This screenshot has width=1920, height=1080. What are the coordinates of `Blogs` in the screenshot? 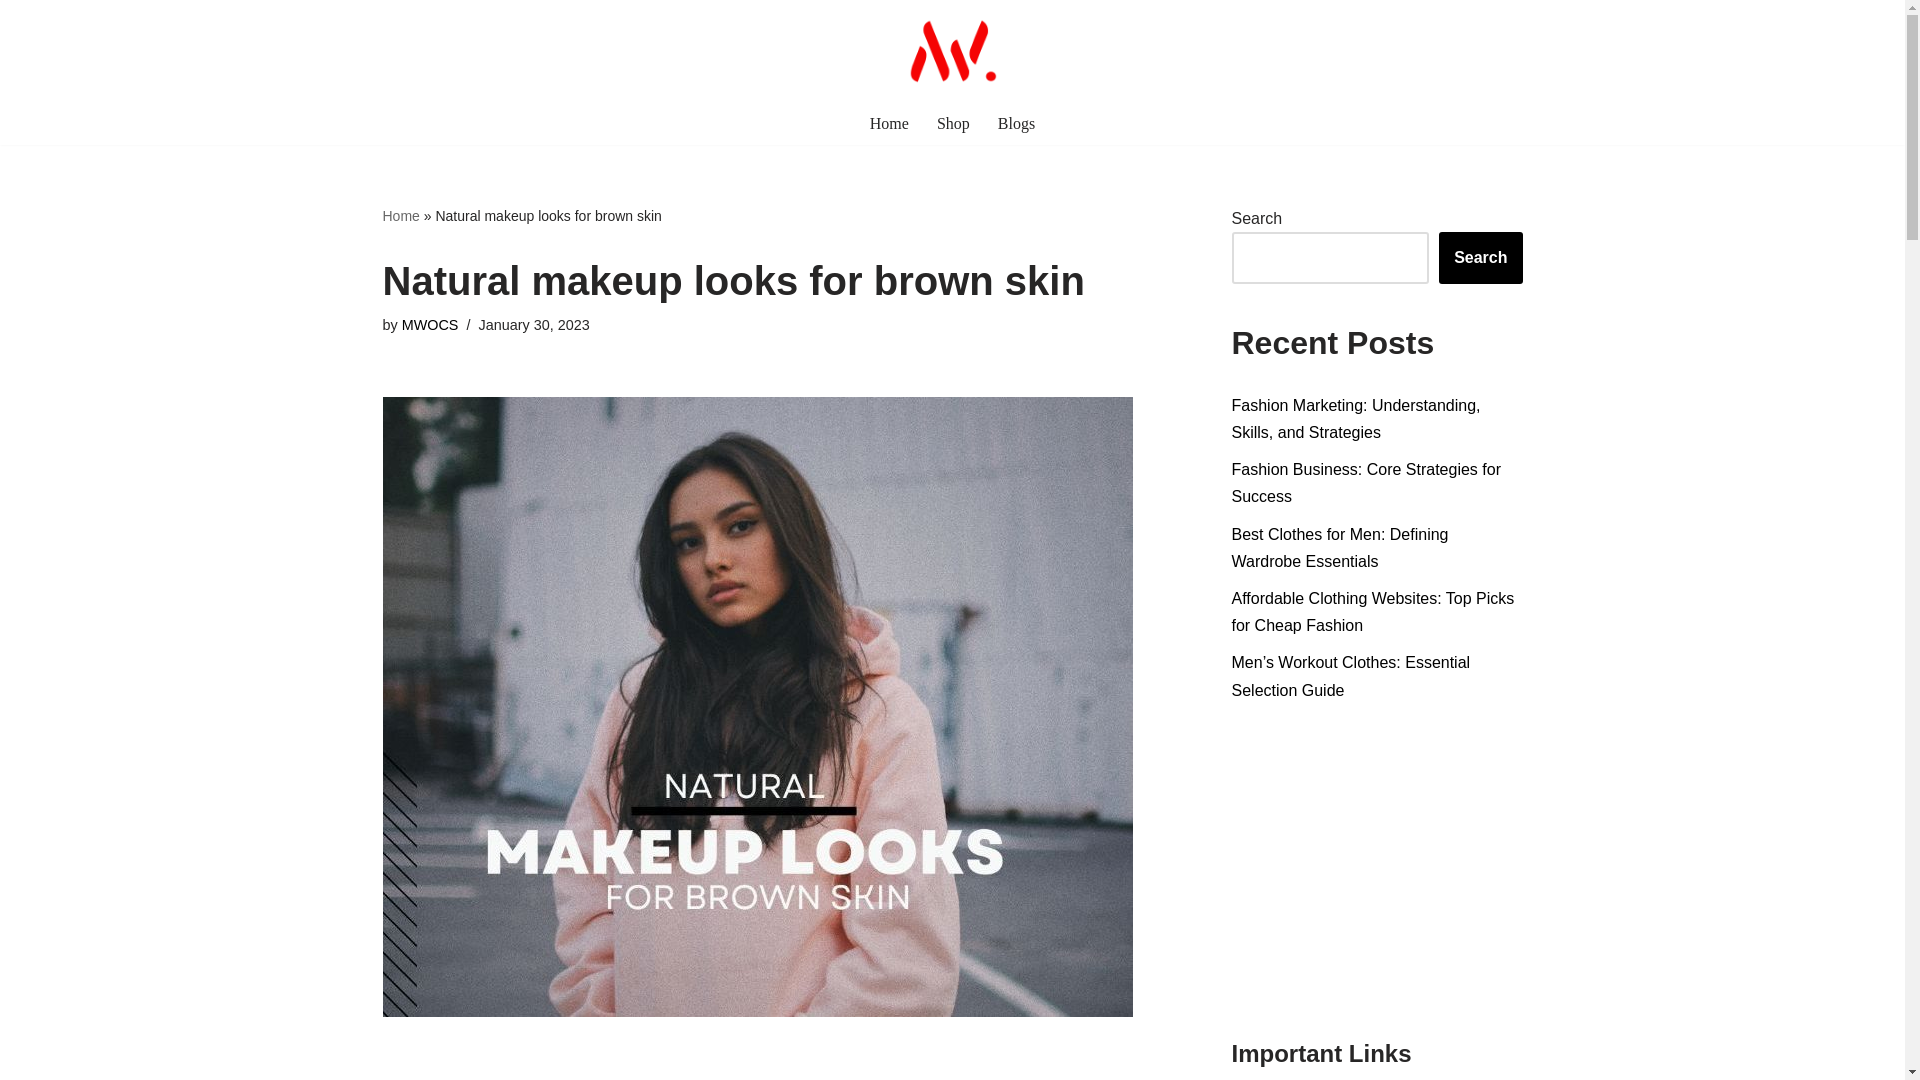 It's located at (1016, 124).